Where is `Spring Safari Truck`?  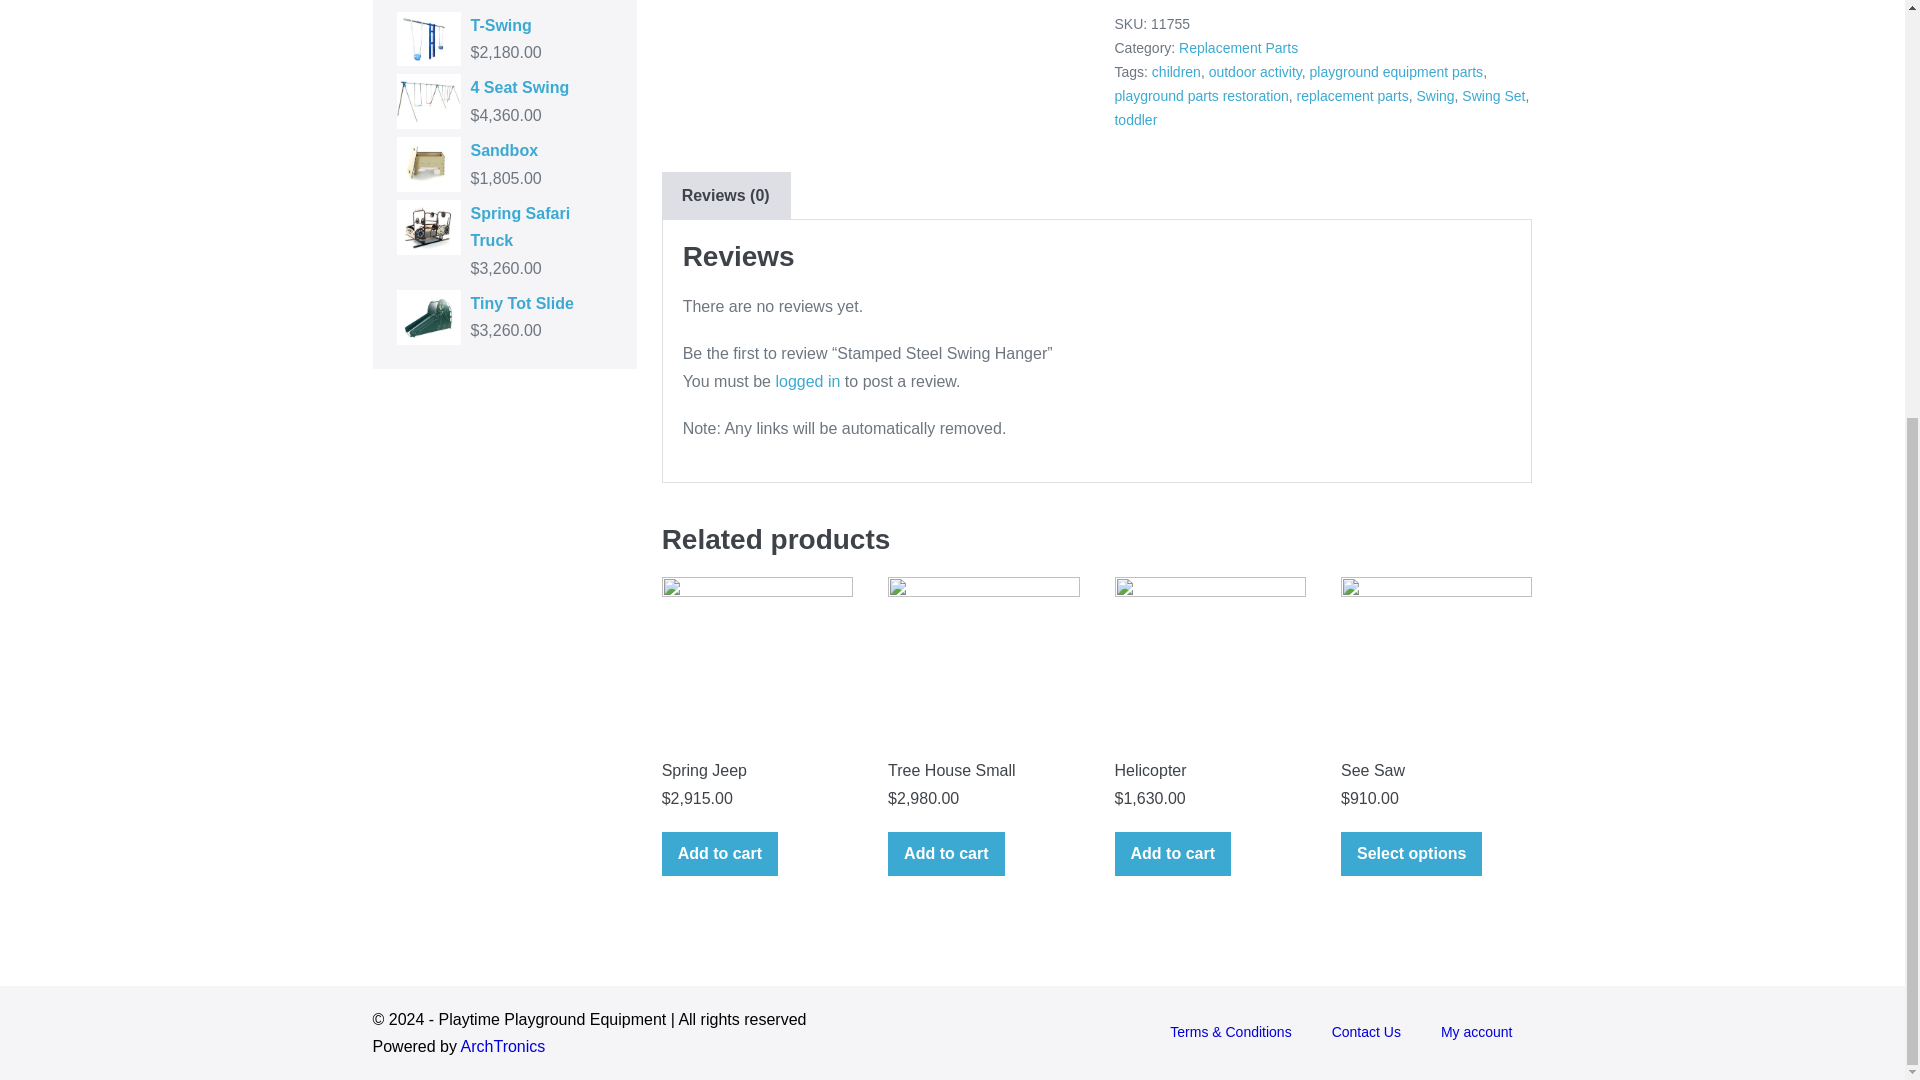
Spring Safari Truck is located at coordinates (504, 226).